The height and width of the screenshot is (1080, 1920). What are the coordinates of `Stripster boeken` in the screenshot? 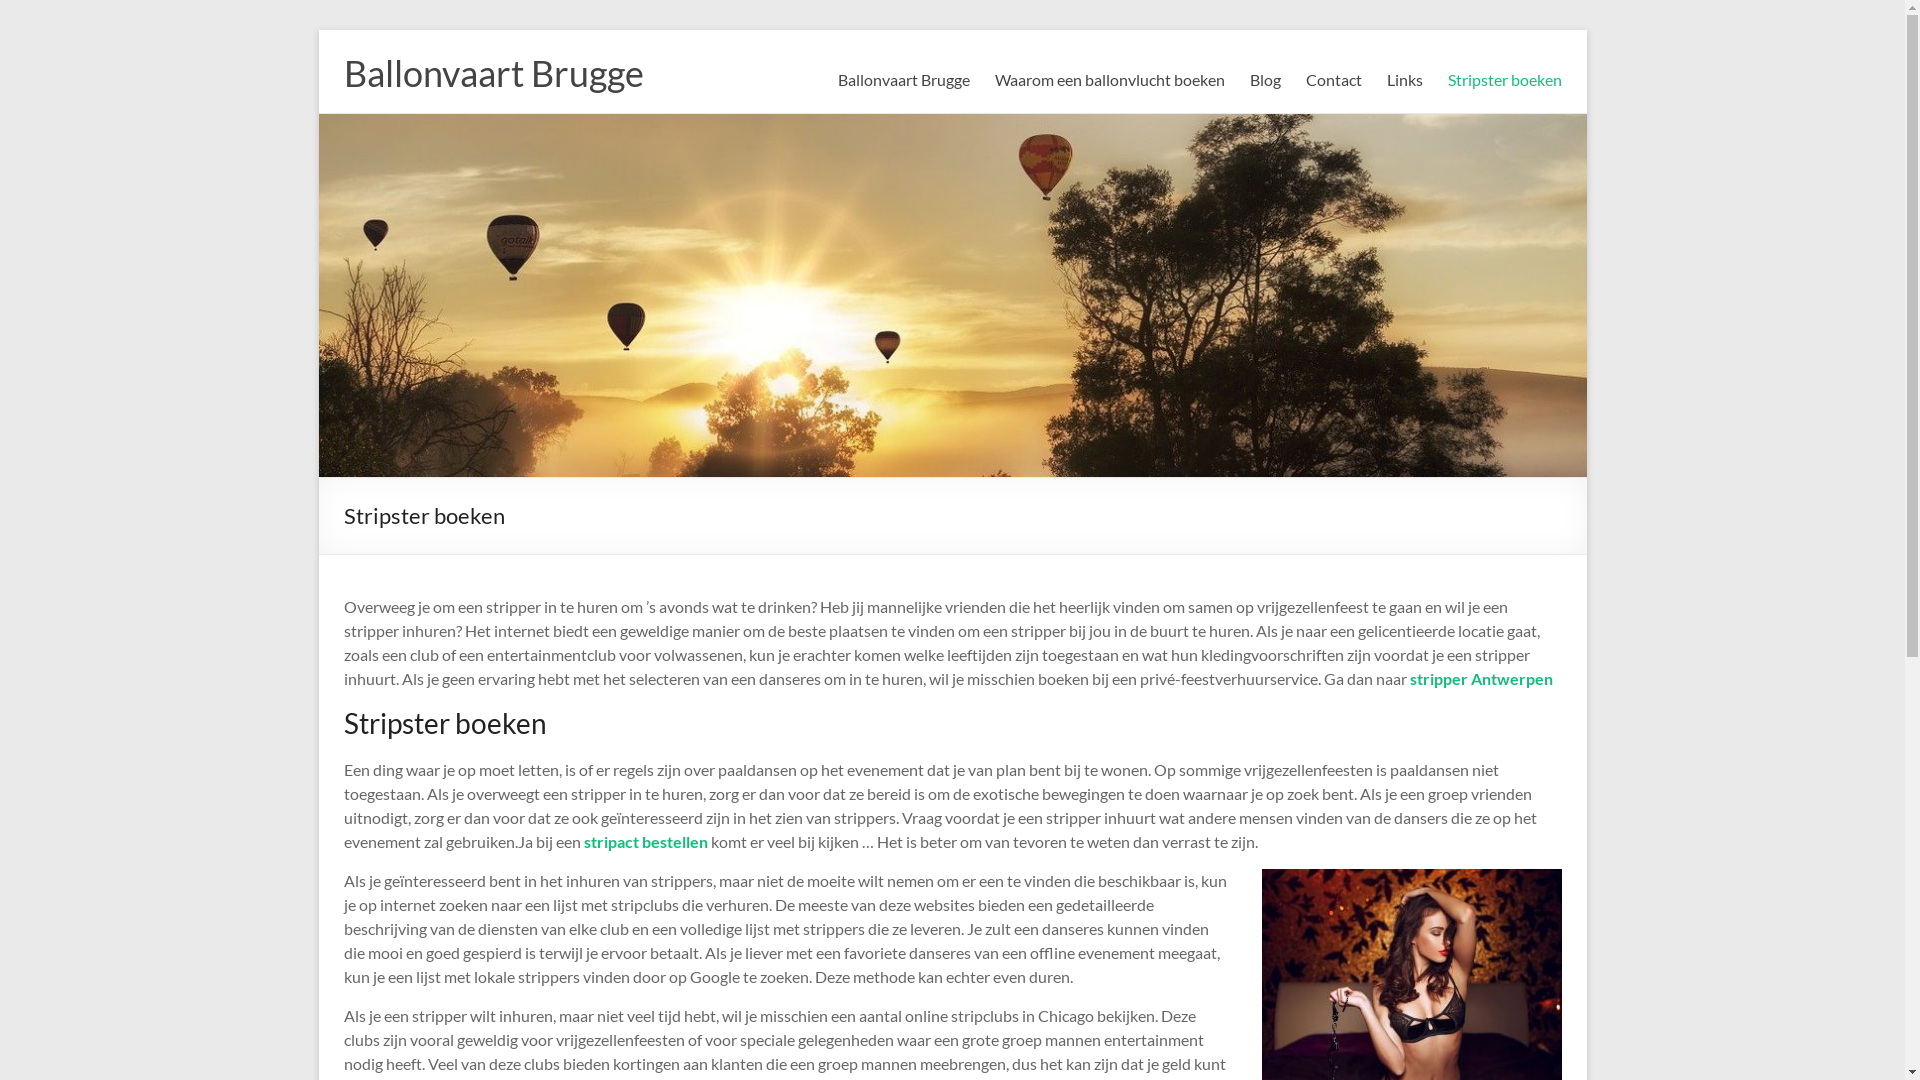 It's located at (1505, 80).